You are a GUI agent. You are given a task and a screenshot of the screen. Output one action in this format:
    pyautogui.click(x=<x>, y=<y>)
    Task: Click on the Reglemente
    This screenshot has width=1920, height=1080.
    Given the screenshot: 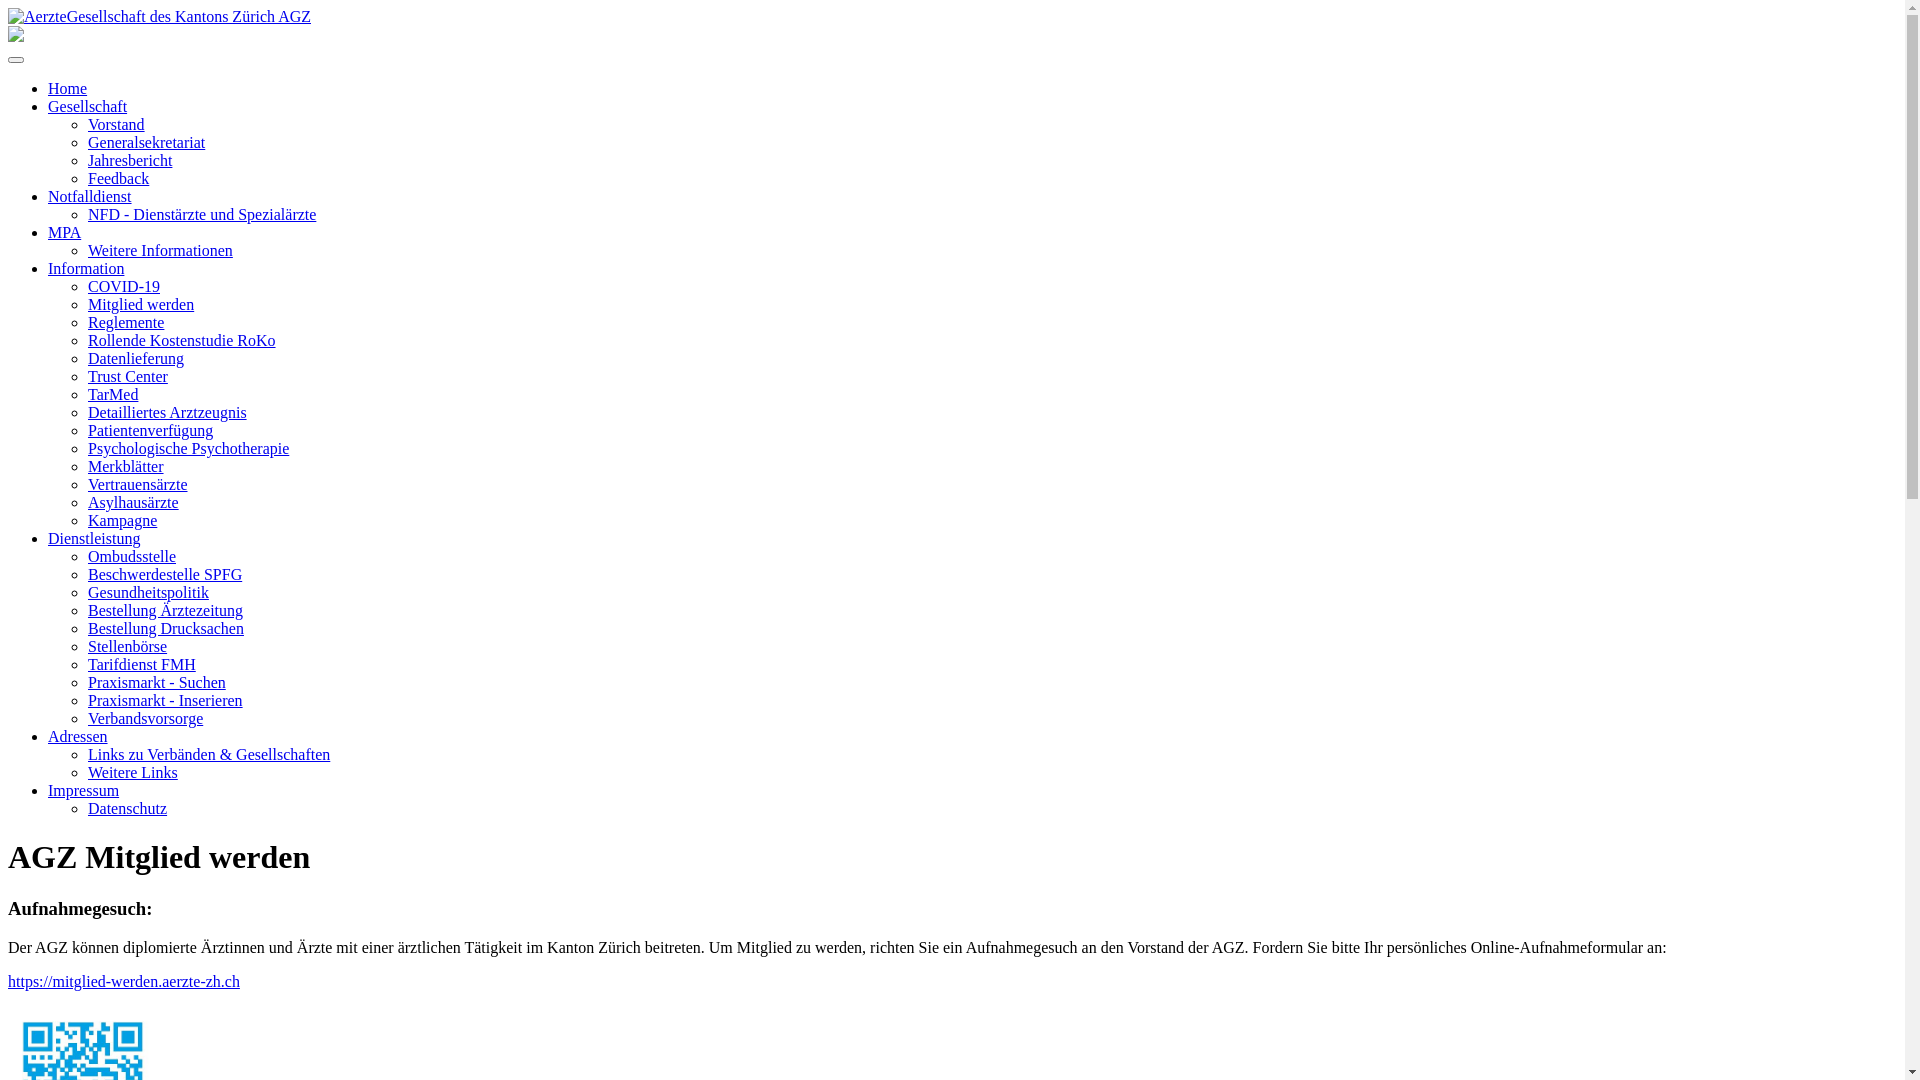 What is the action you would take?
    pyautogui.click(x=126, y=322)
    